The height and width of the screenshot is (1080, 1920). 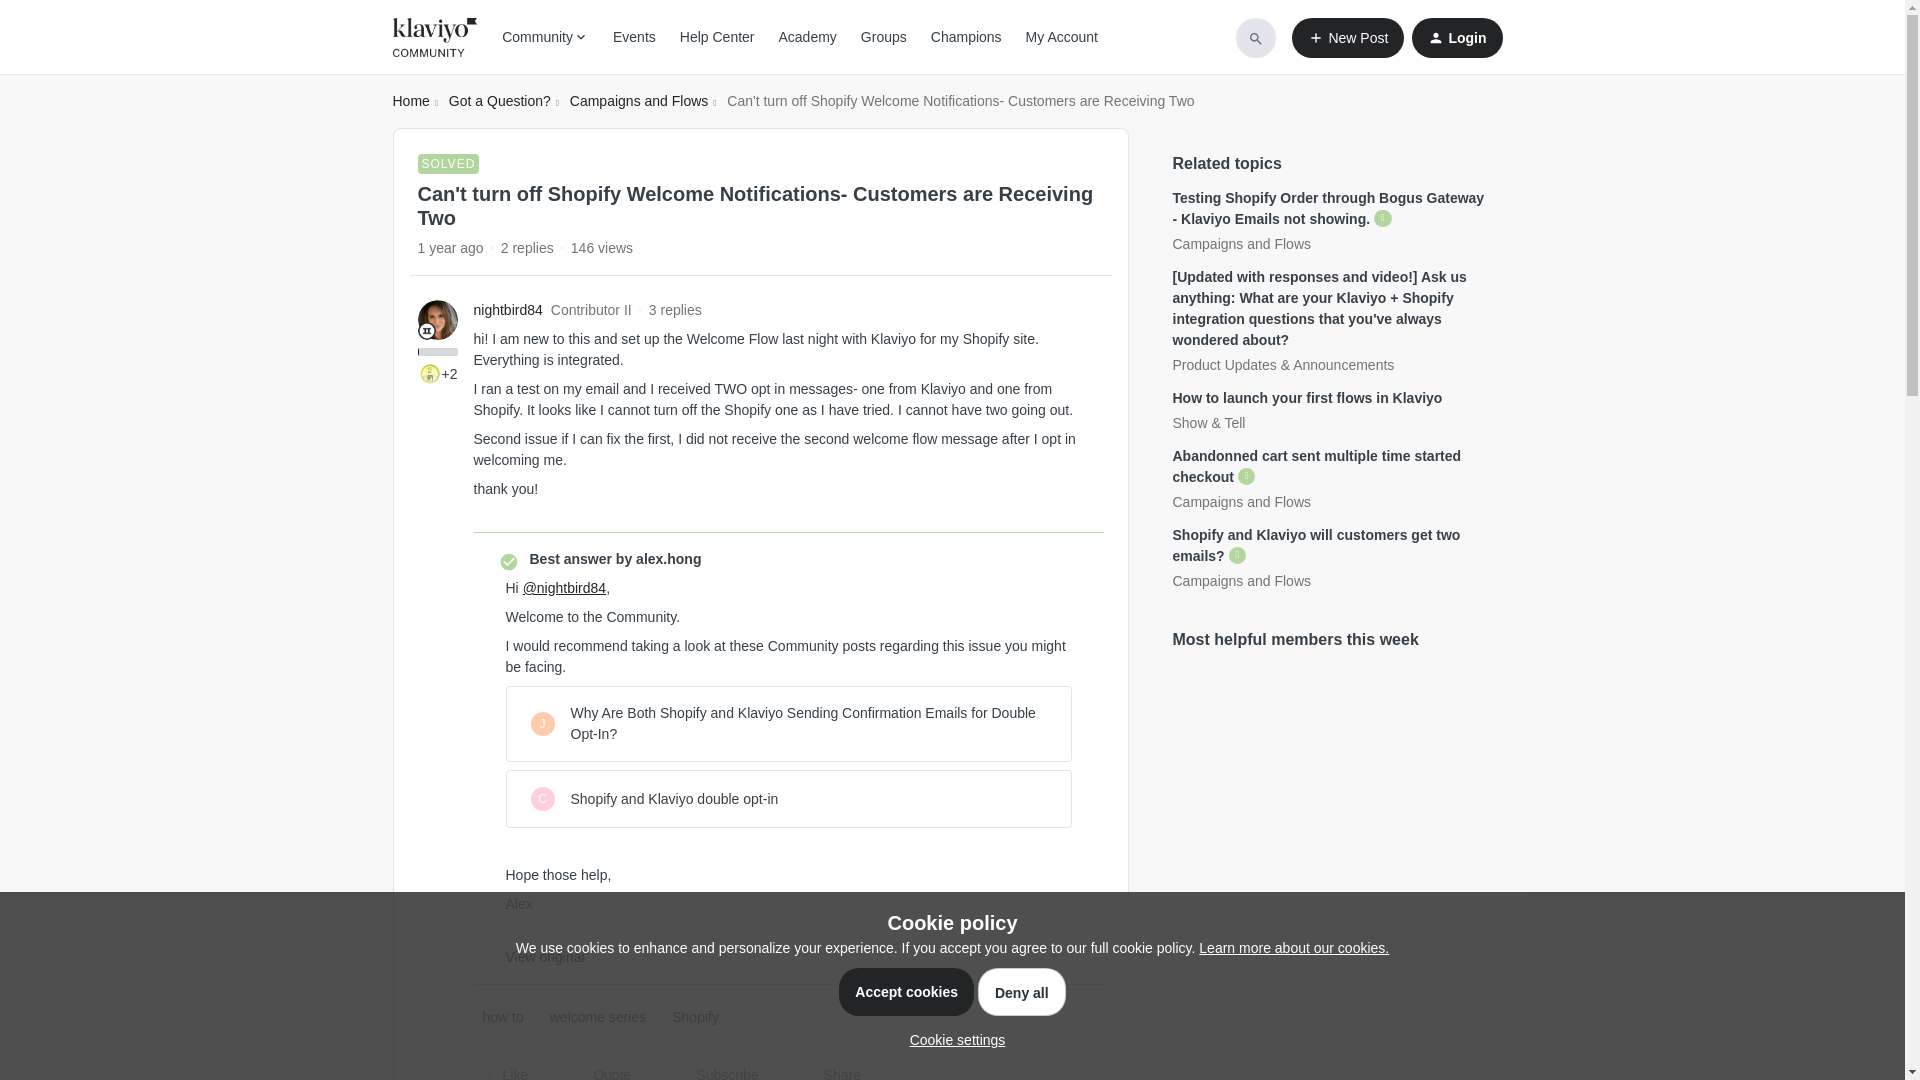 I want to click on My Account, so click(x=1062, y=37).